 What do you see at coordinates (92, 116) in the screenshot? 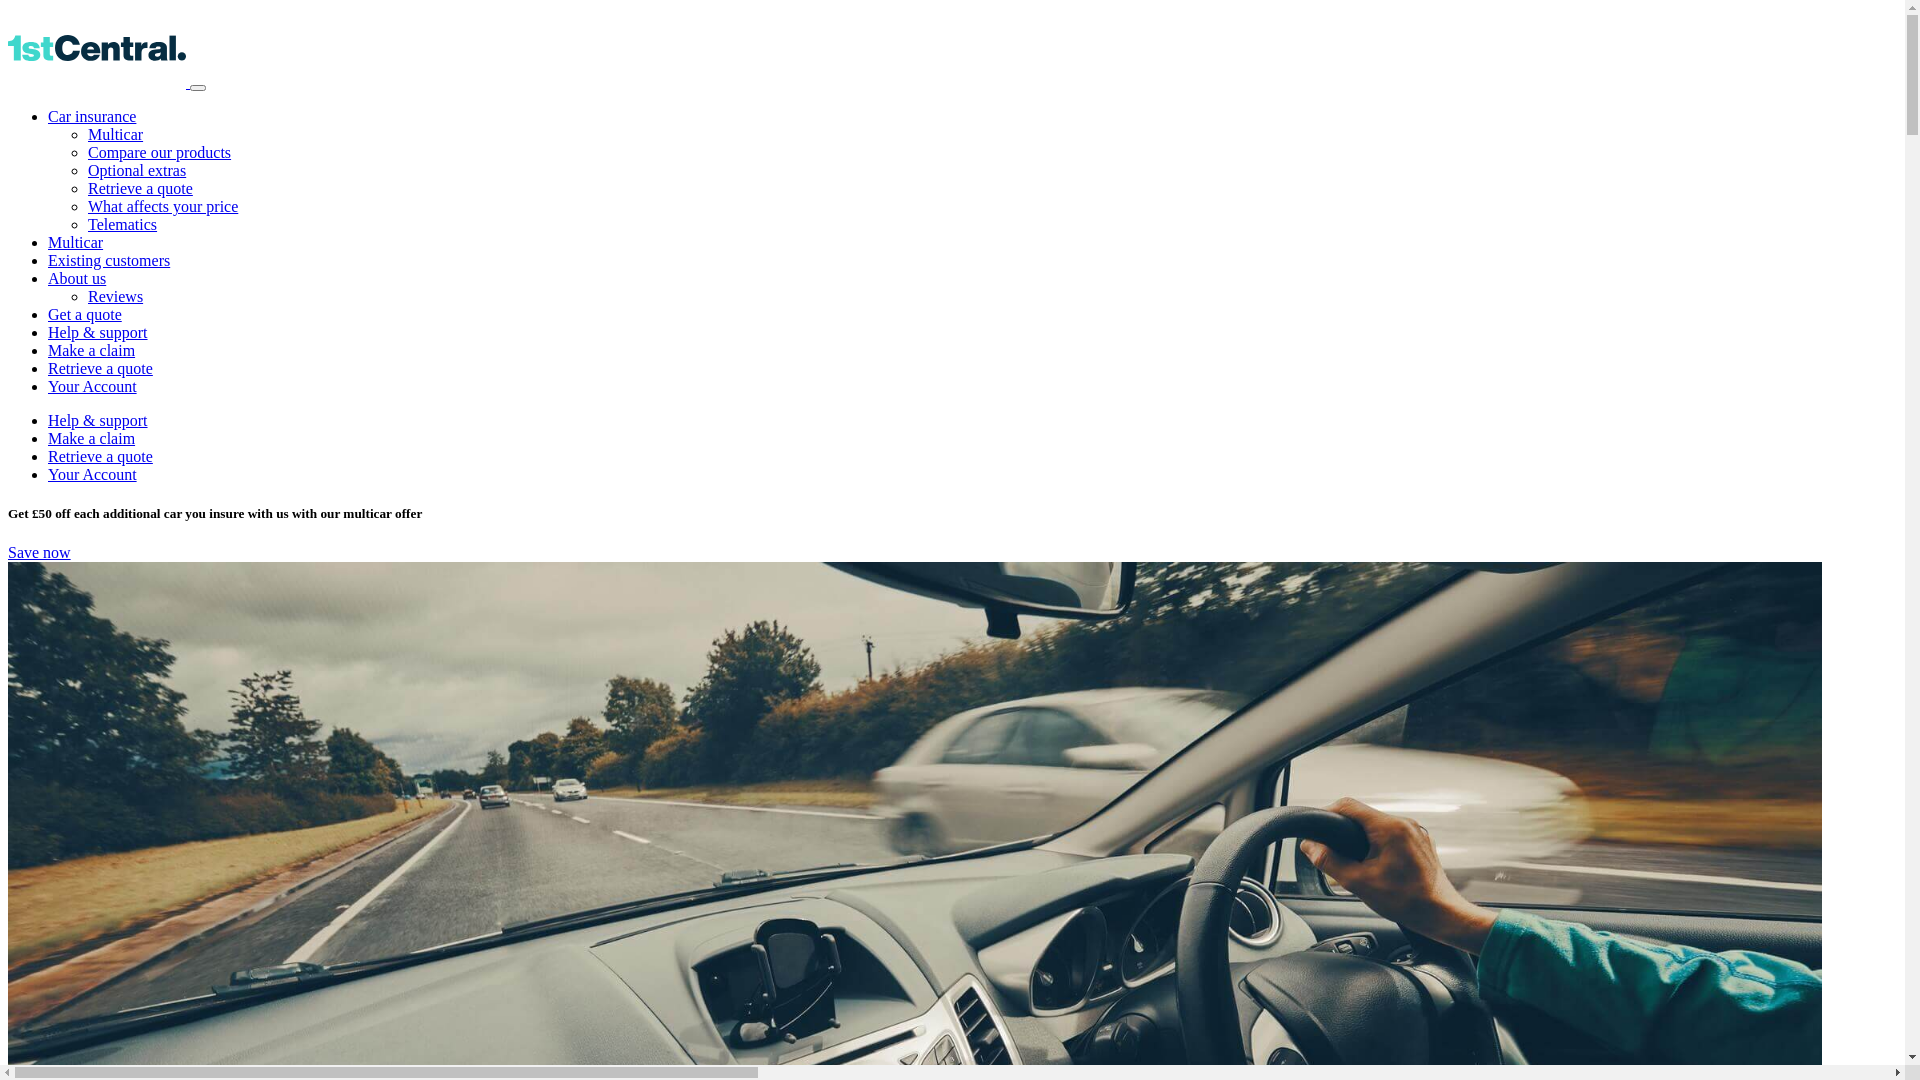
I see `Car insurance` at bounding box center [92, 116].